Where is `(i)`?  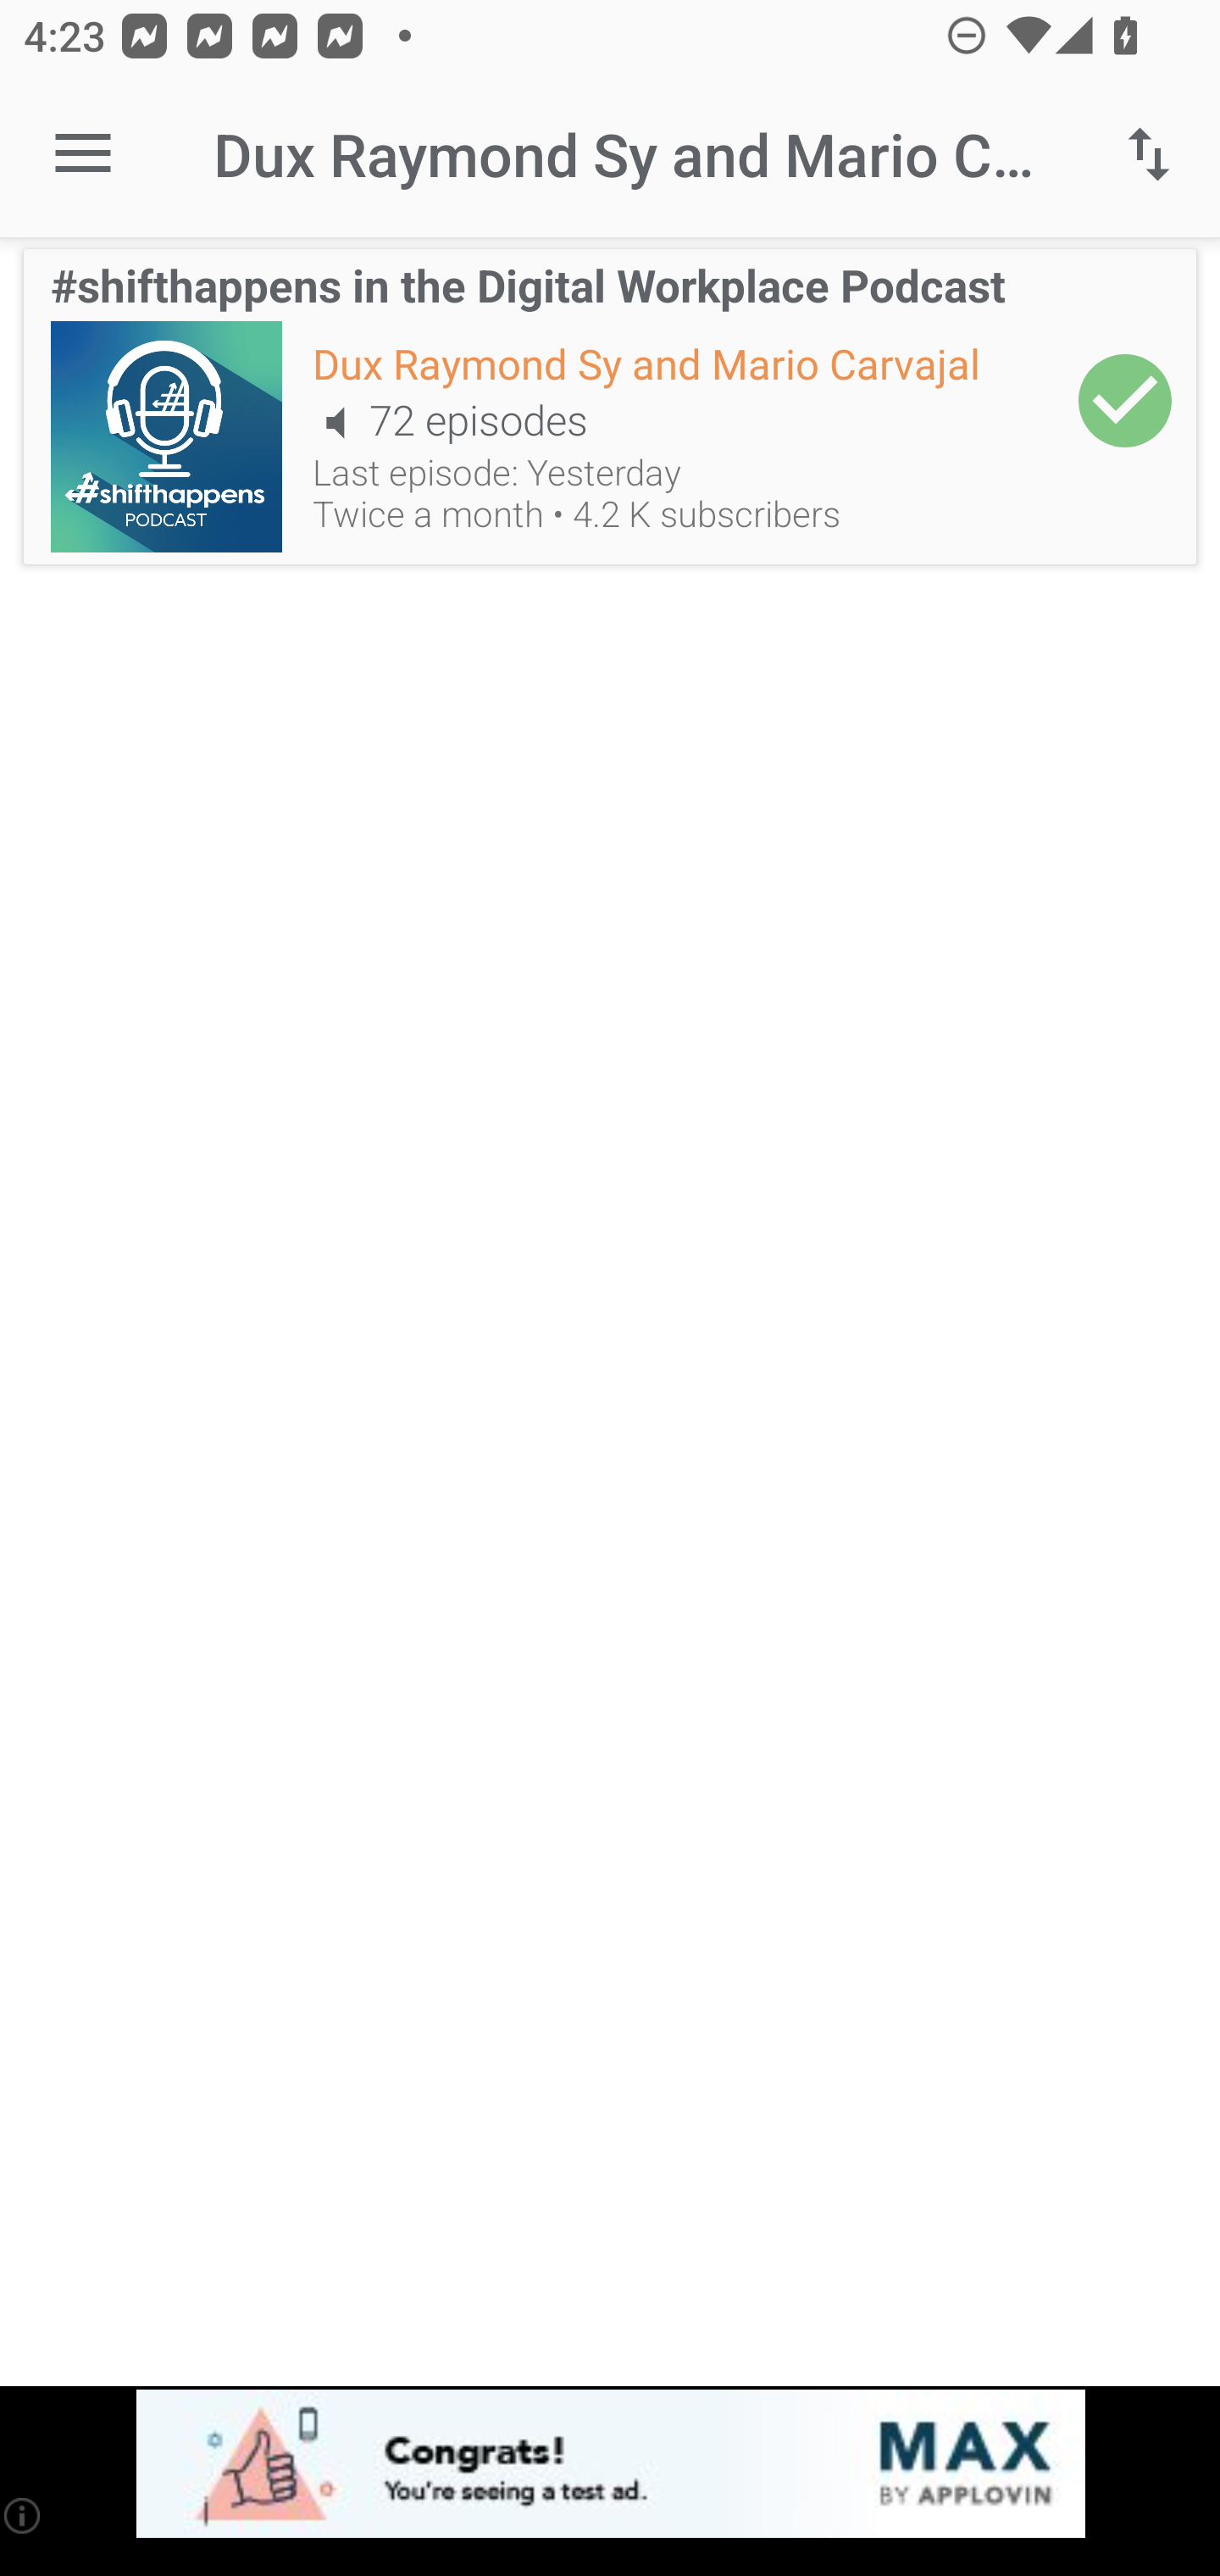
(i) is located at coordinates (24, 2515).